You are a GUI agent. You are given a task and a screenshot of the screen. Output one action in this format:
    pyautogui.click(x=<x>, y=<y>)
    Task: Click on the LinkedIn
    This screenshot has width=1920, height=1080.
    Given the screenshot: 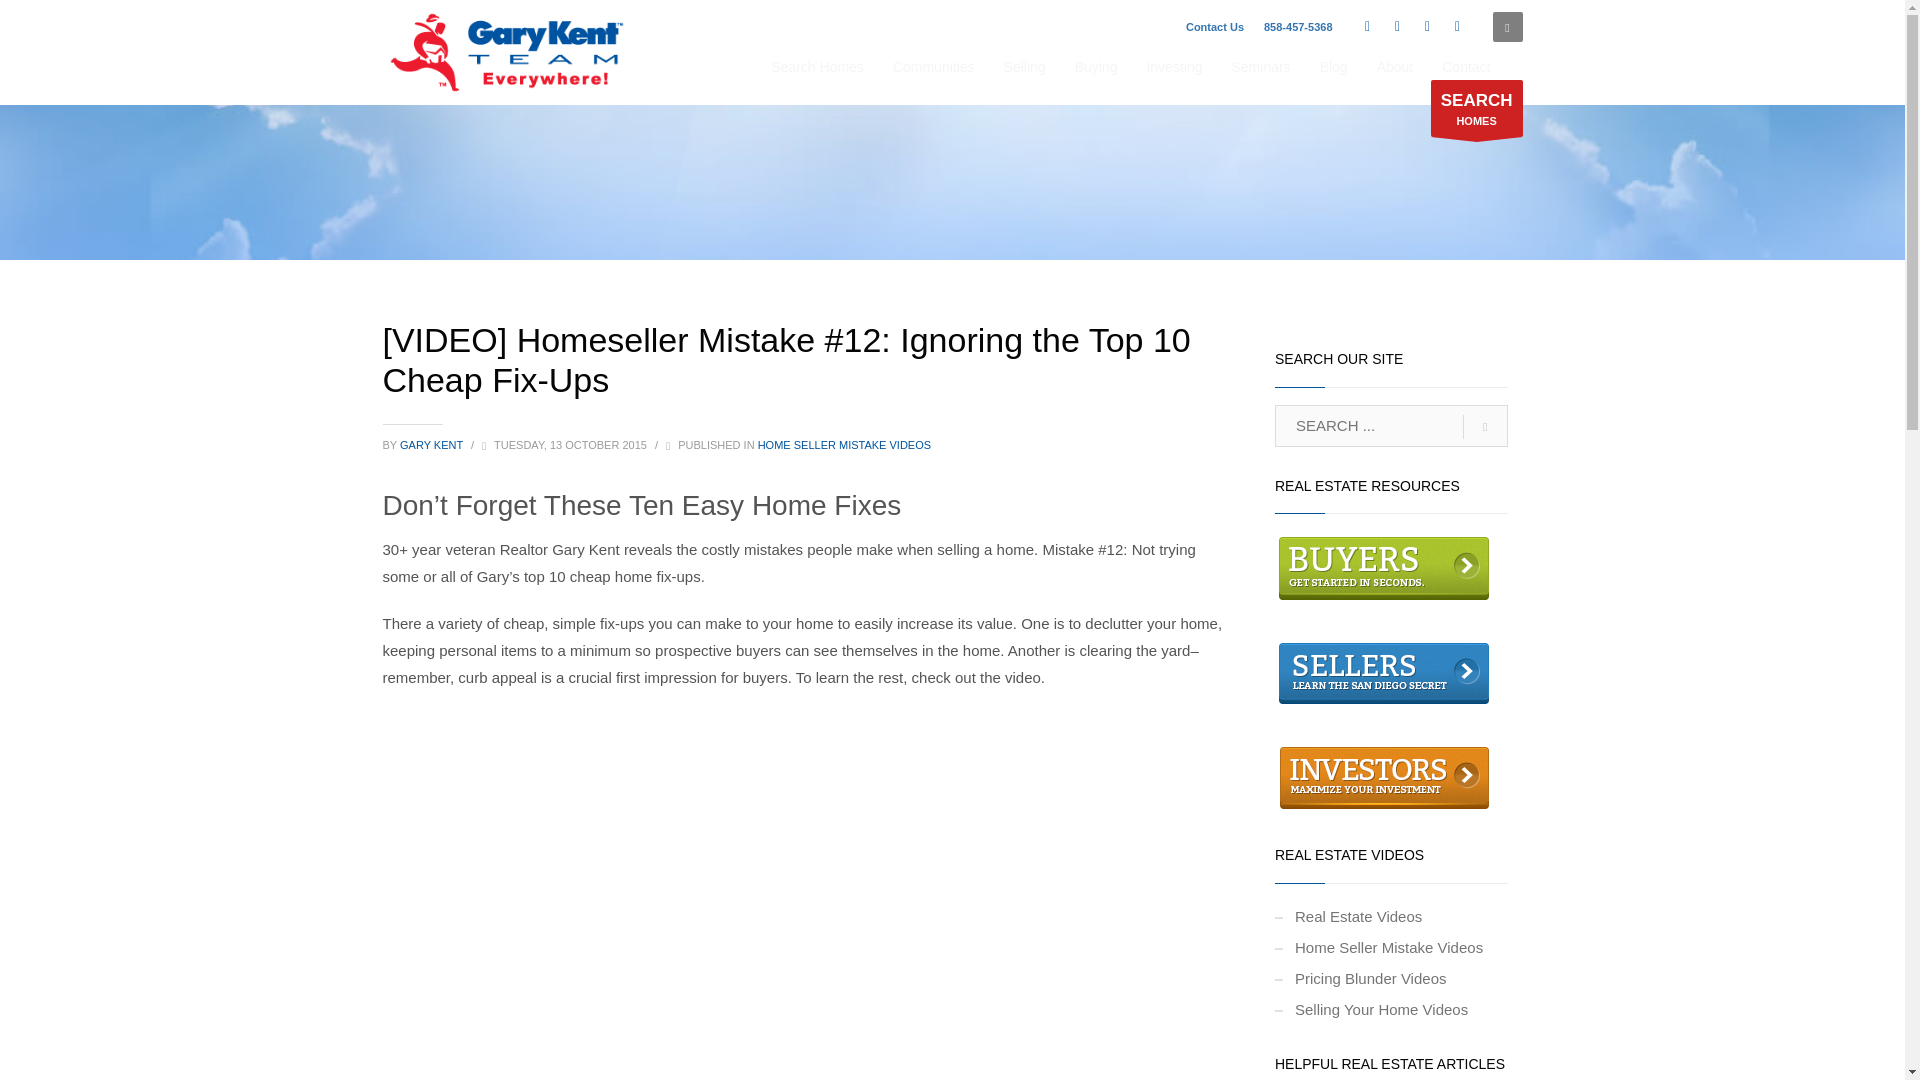 What is the action you would take?
    pyautogui.click(x=1428, y=26)
    